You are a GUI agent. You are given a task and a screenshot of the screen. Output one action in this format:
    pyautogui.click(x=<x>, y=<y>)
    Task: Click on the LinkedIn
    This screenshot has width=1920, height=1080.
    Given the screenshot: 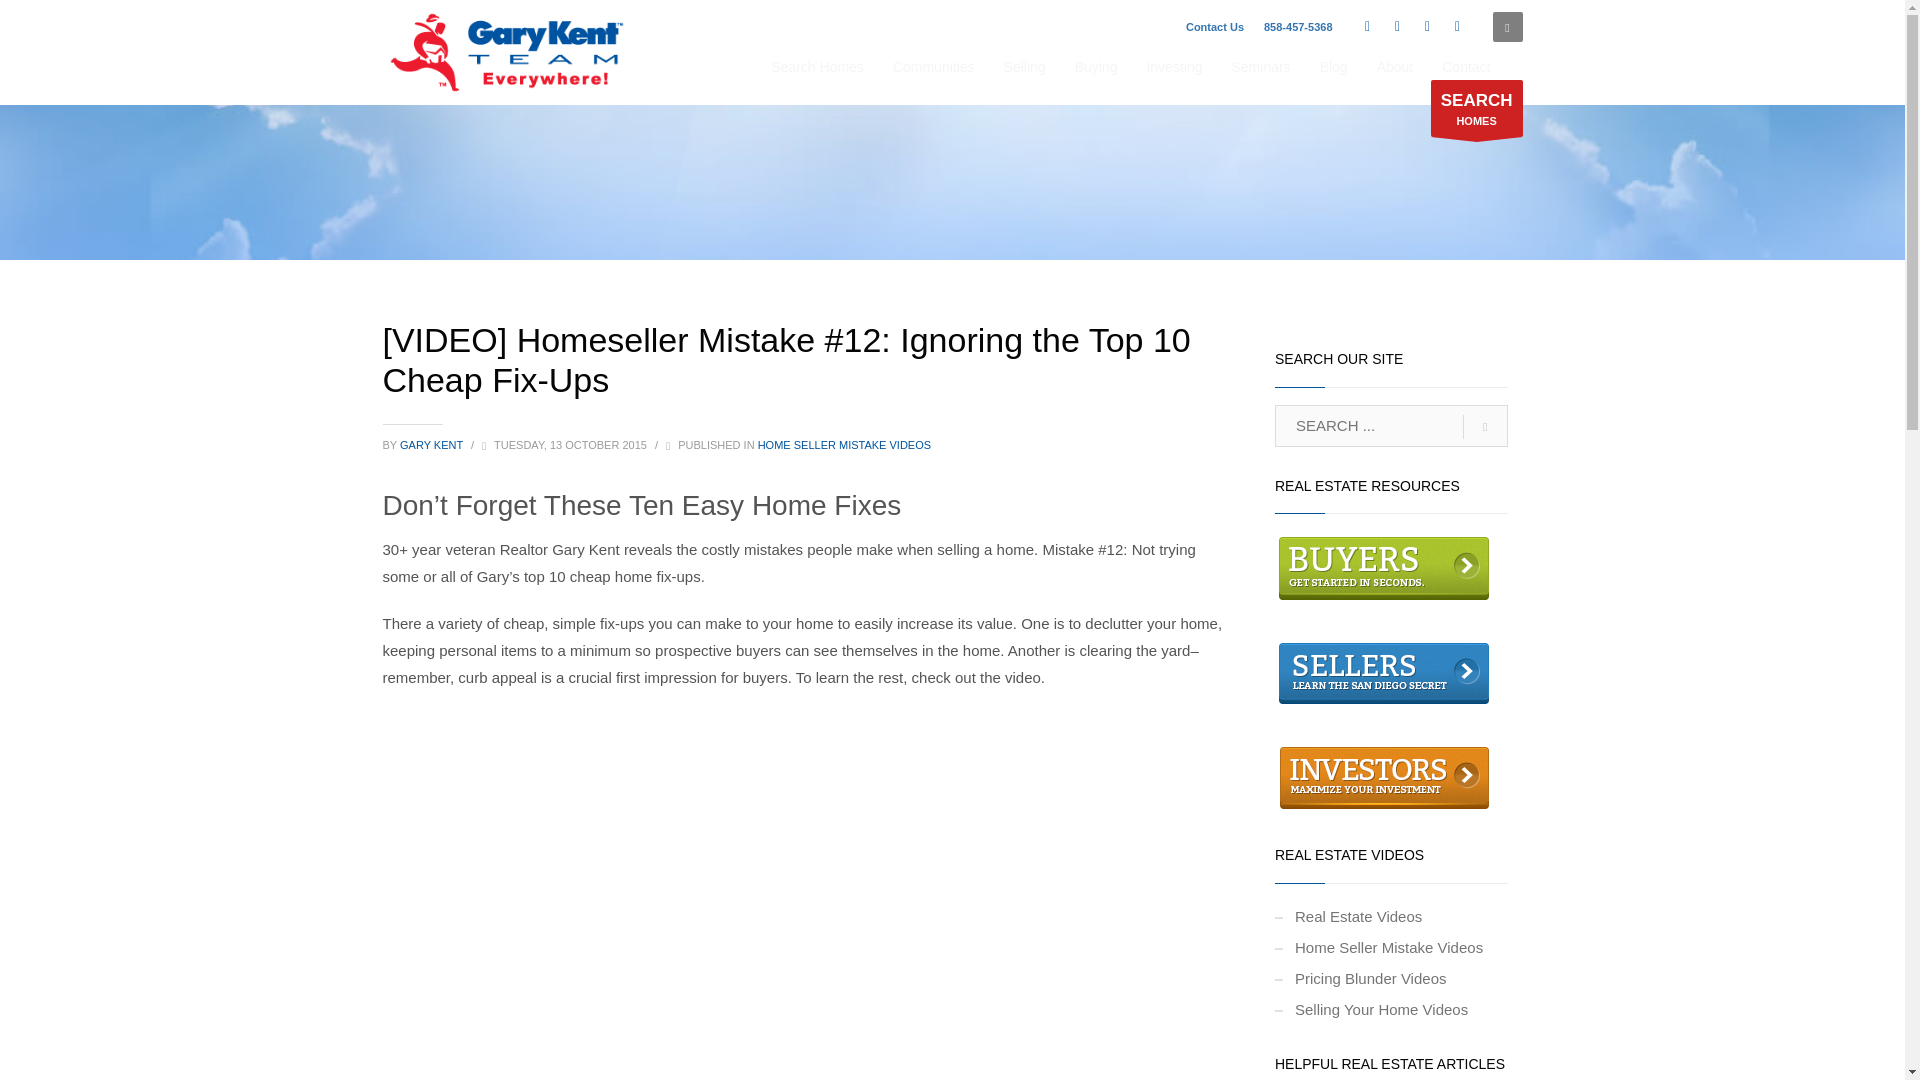 What is the action you would take?
    pyautogui.click(x=1428, y=26)
    